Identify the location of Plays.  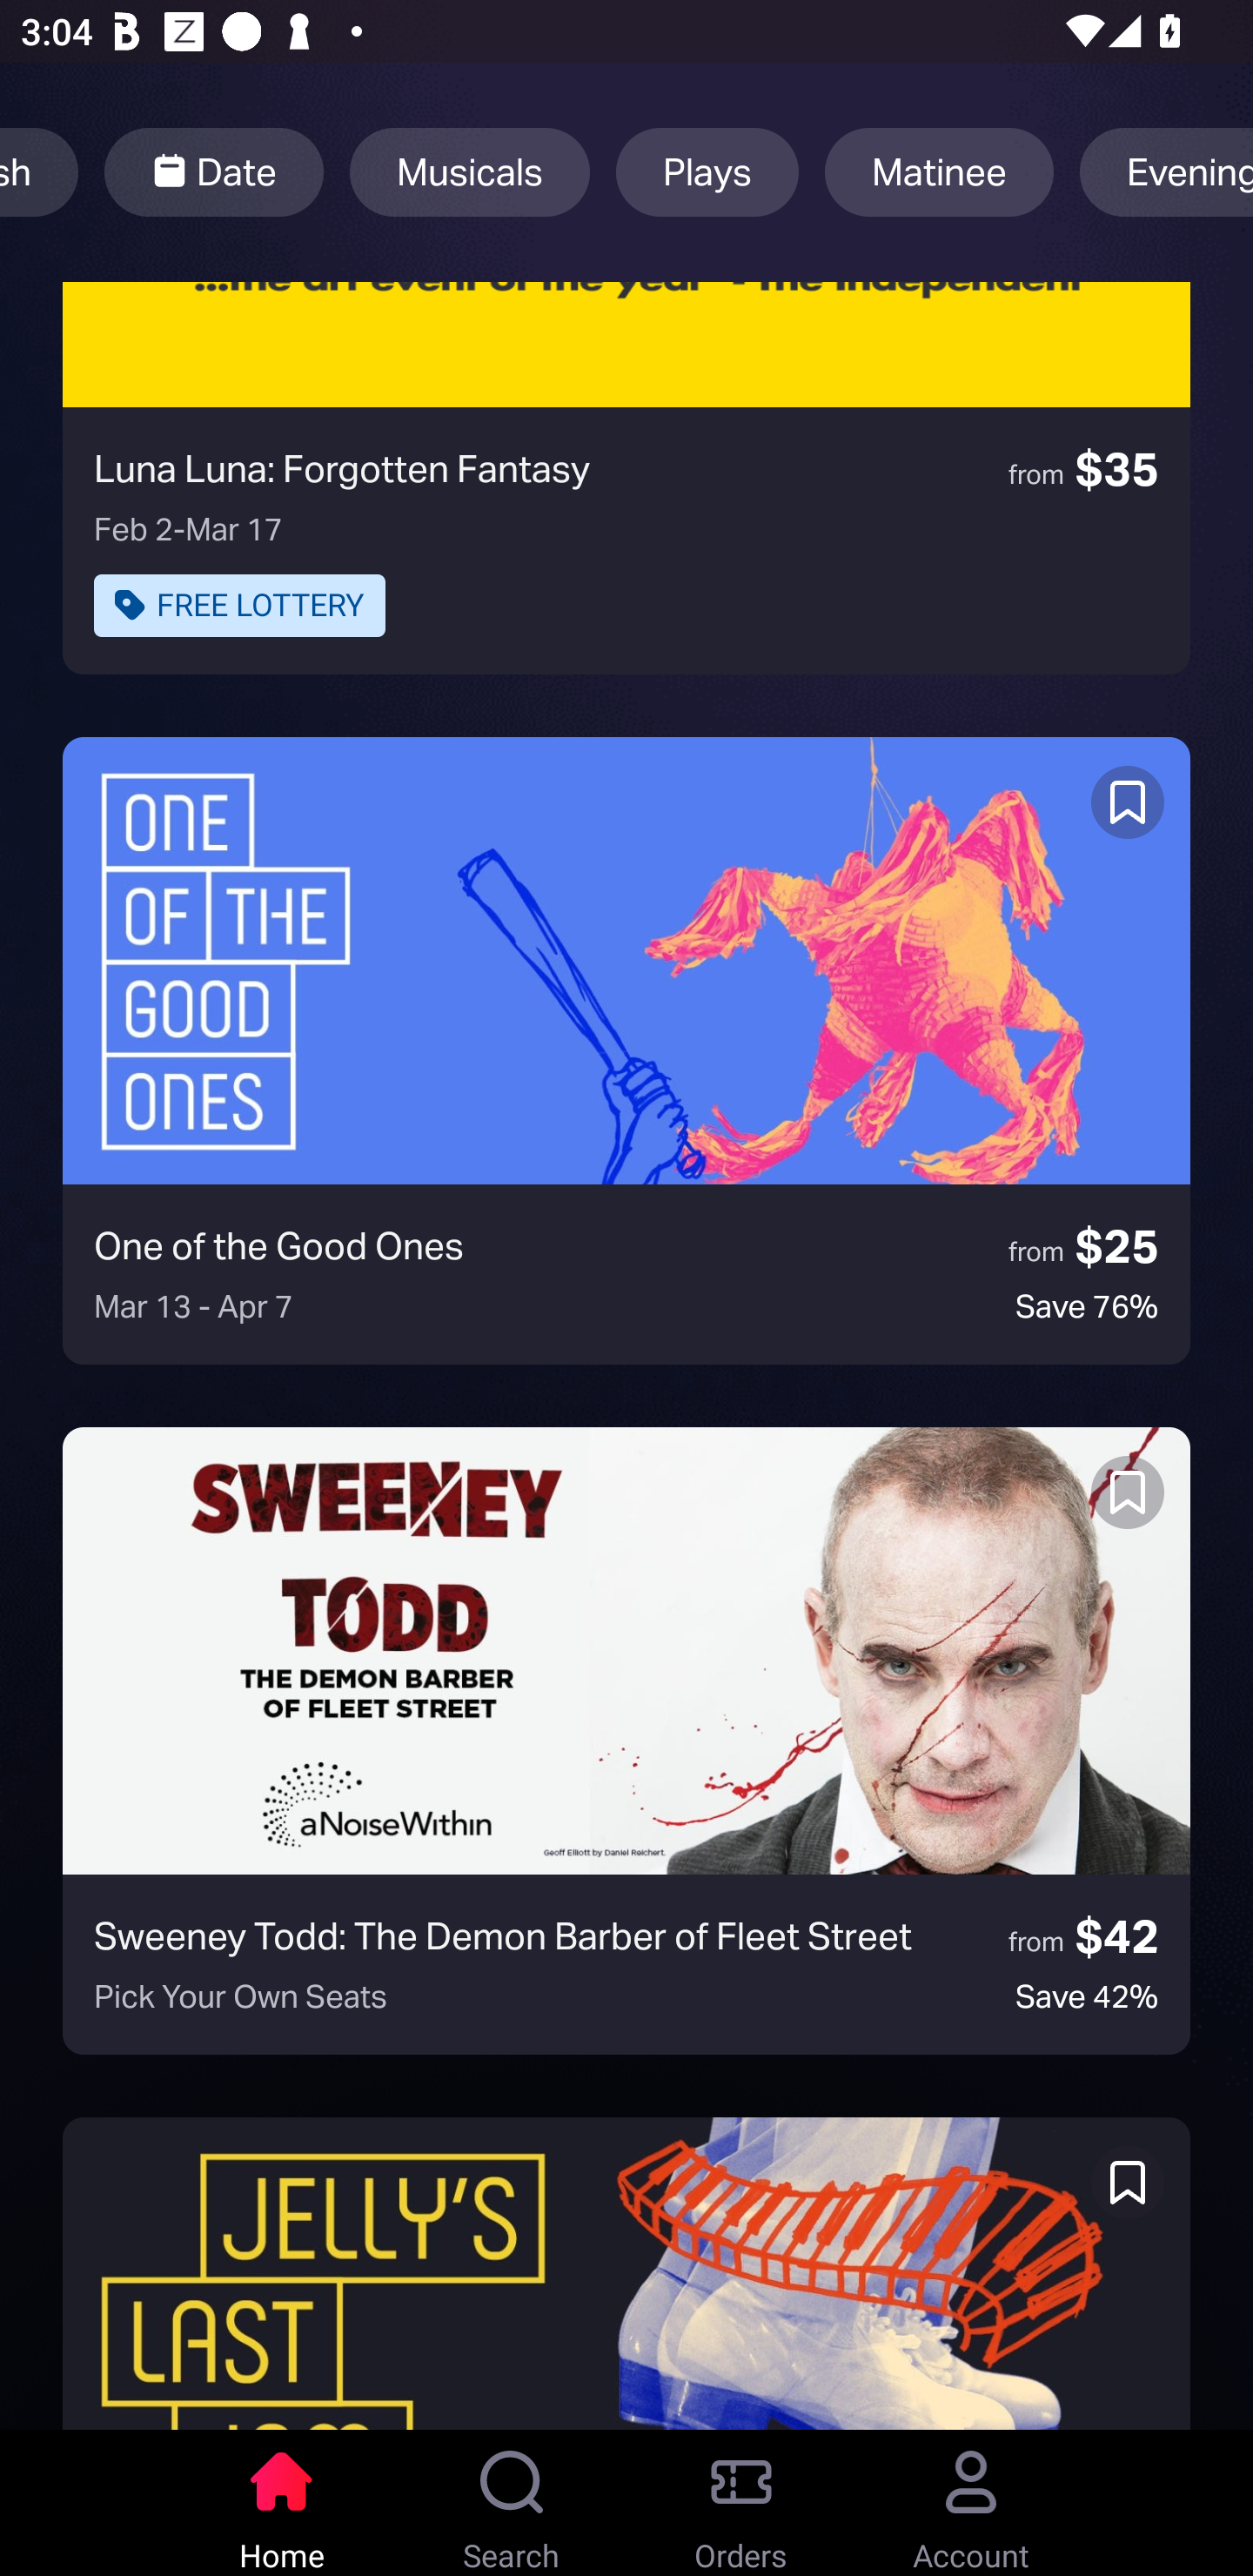
(707, 172).